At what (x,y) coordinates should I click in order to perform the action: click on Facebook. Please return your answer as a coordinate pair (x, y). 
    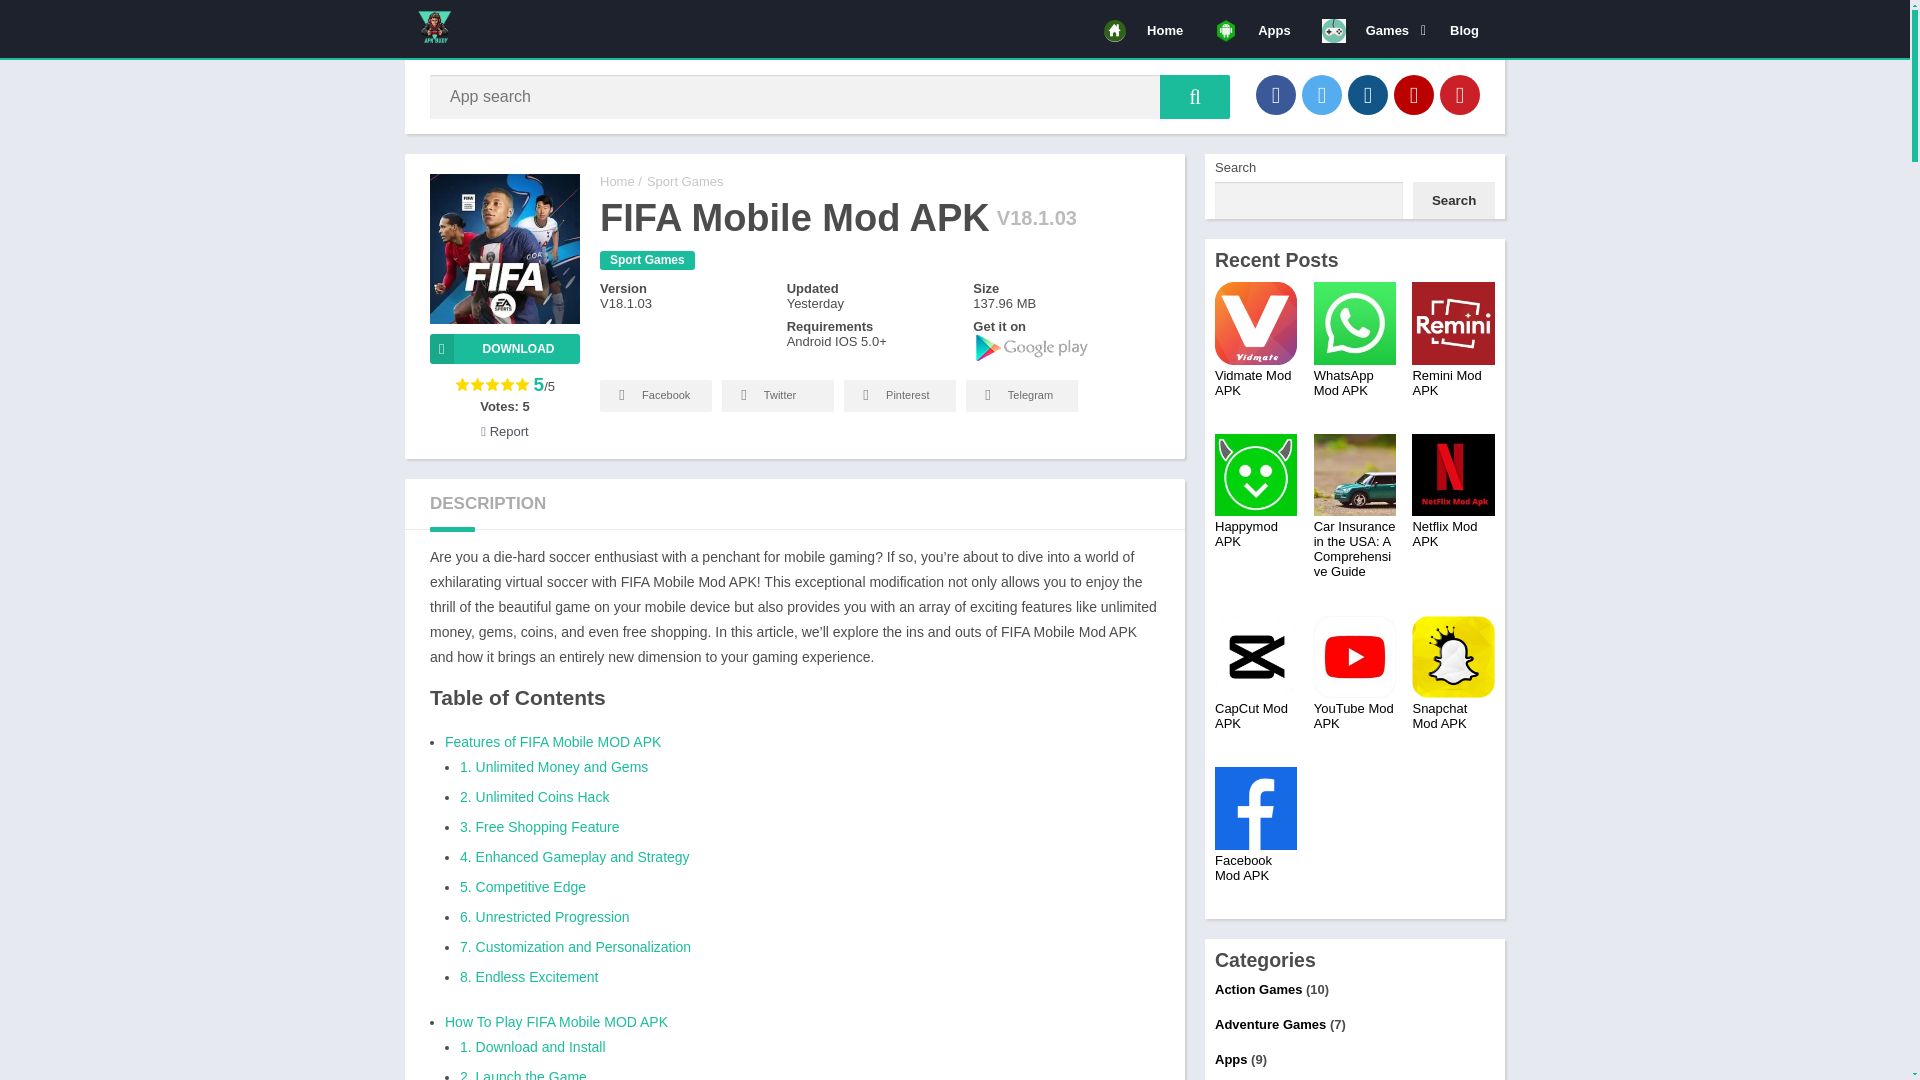
    Looking at the image, I should click on (1276, 94).